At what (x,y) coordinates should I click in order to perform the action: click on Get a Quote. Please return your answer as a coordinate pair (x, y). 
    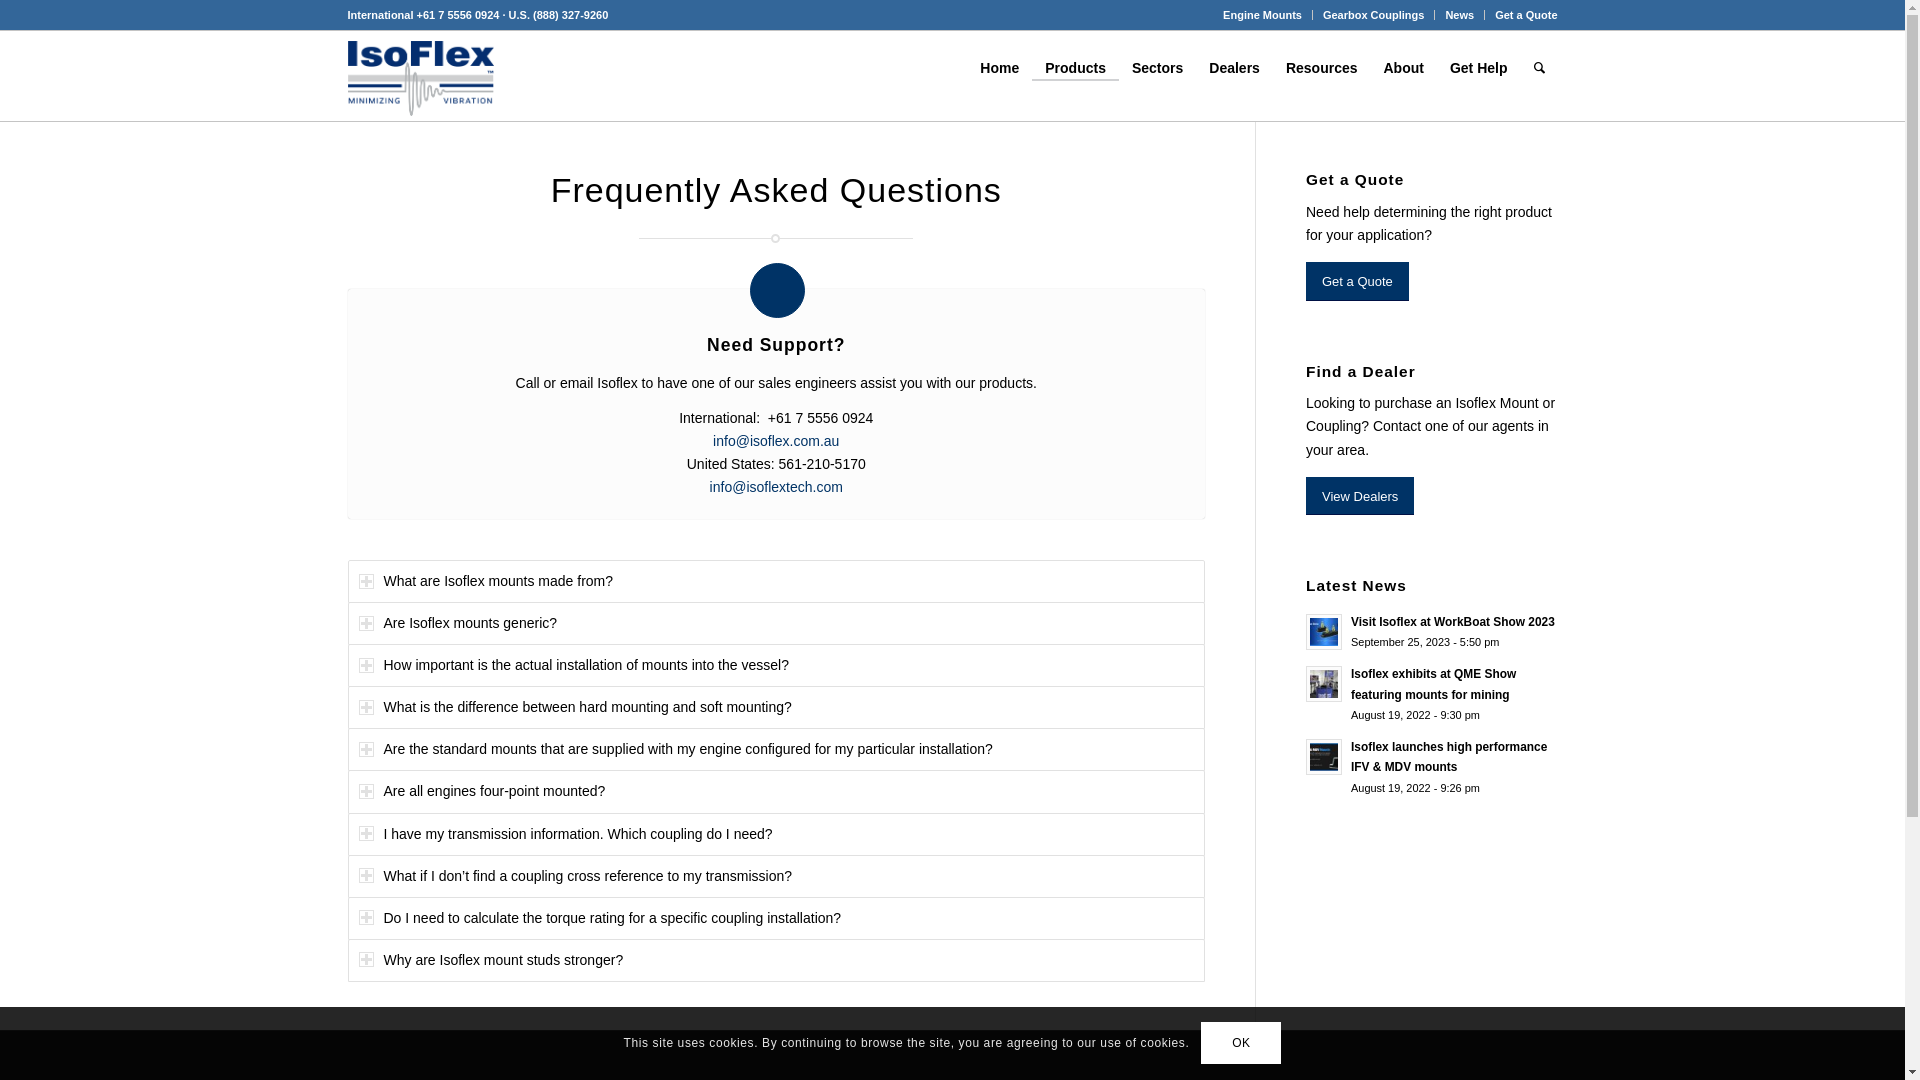
    Looking at the image, I should click on (1358, 282).